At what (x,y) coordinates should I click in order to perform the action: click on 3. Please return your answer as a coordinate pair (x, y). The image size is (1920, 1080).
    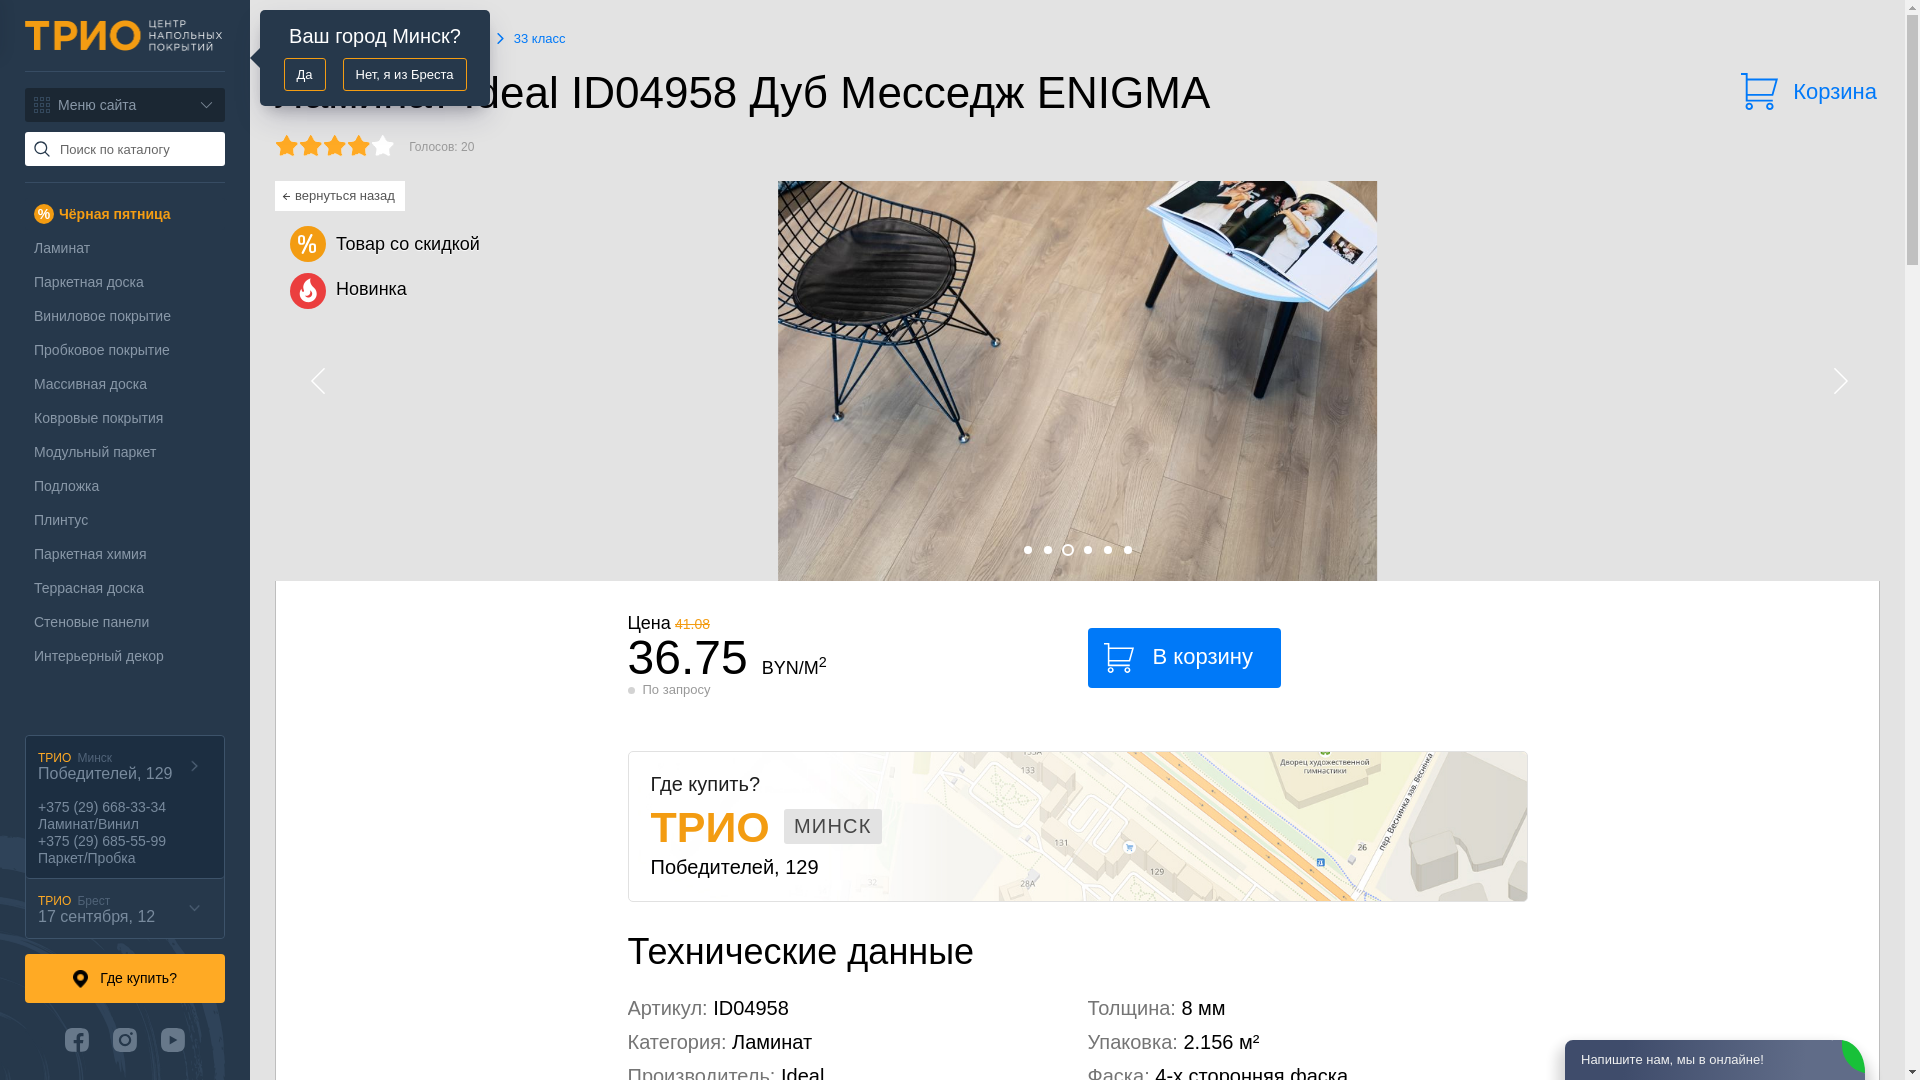
    Looking at the image, I should click on (1068, 550).